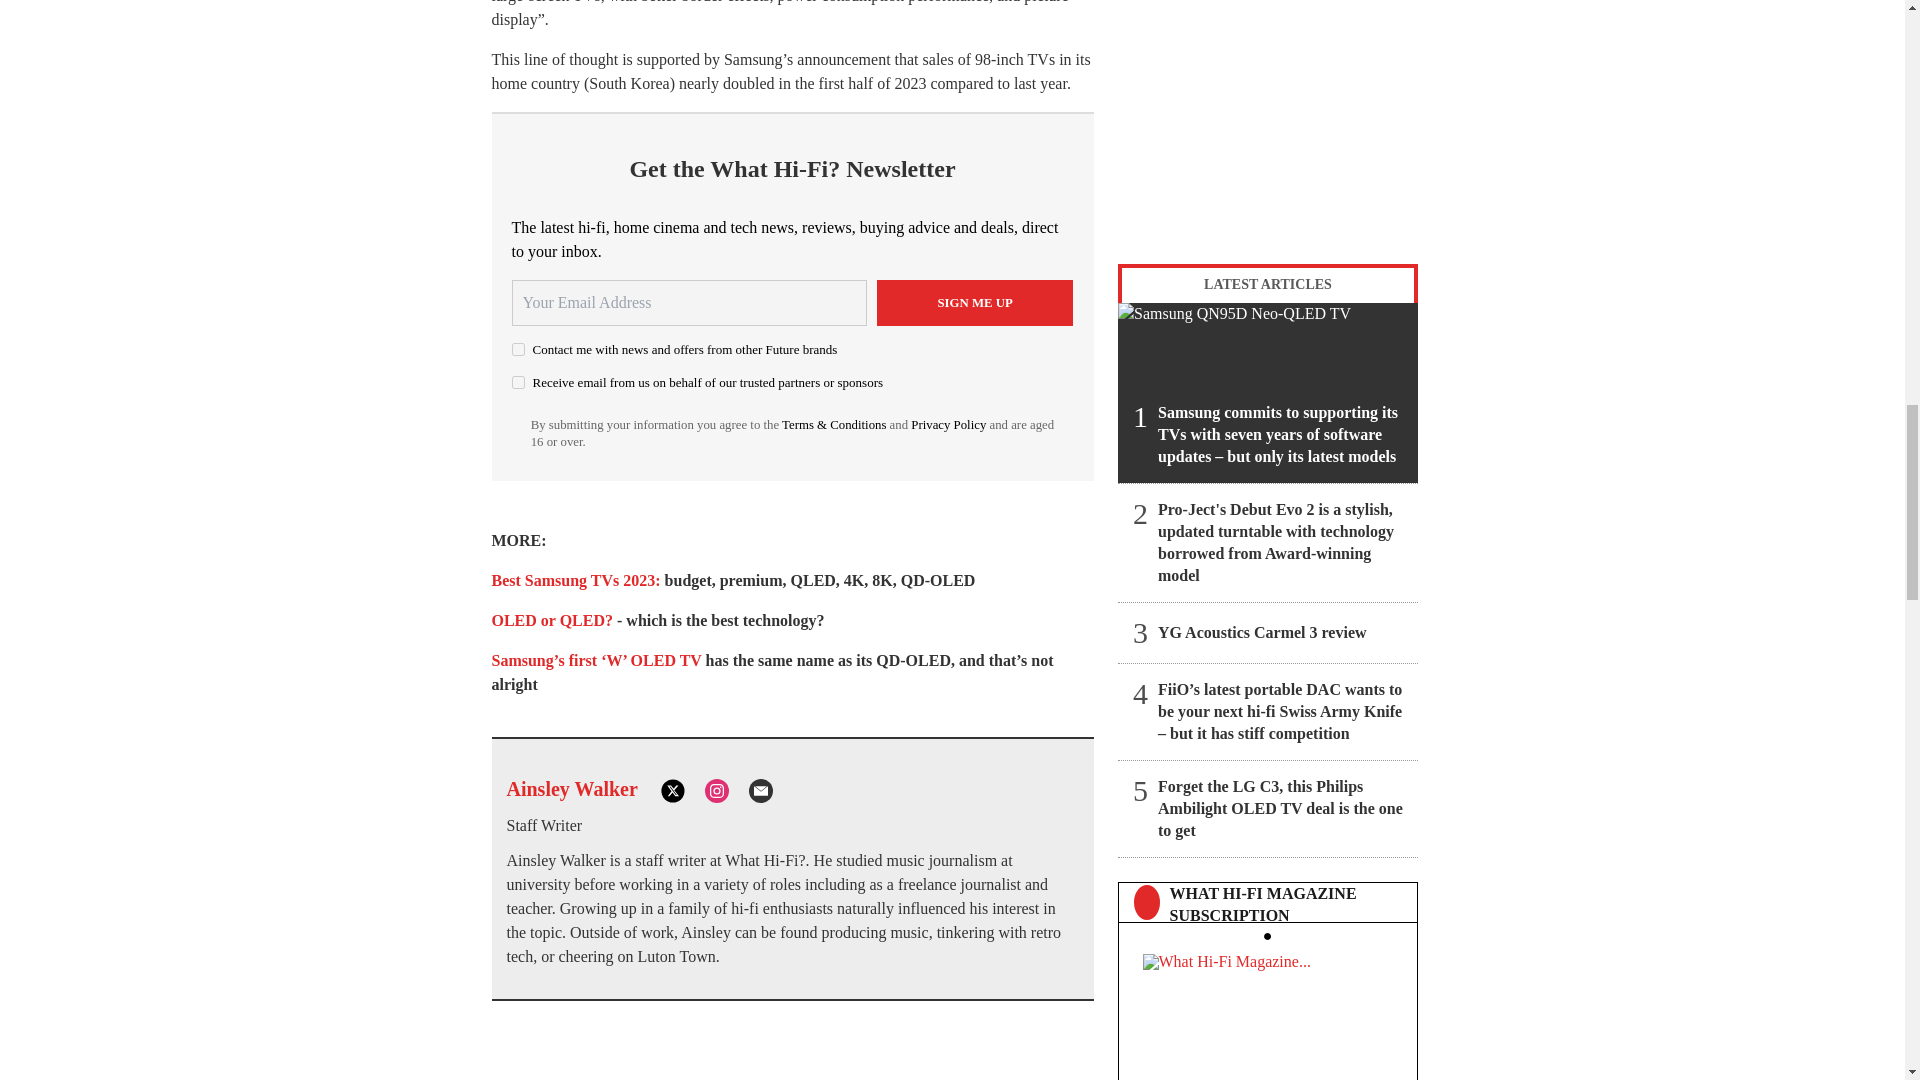 This screenshot has height=1080, width=1920. I want to click on on, so click(518, 350).